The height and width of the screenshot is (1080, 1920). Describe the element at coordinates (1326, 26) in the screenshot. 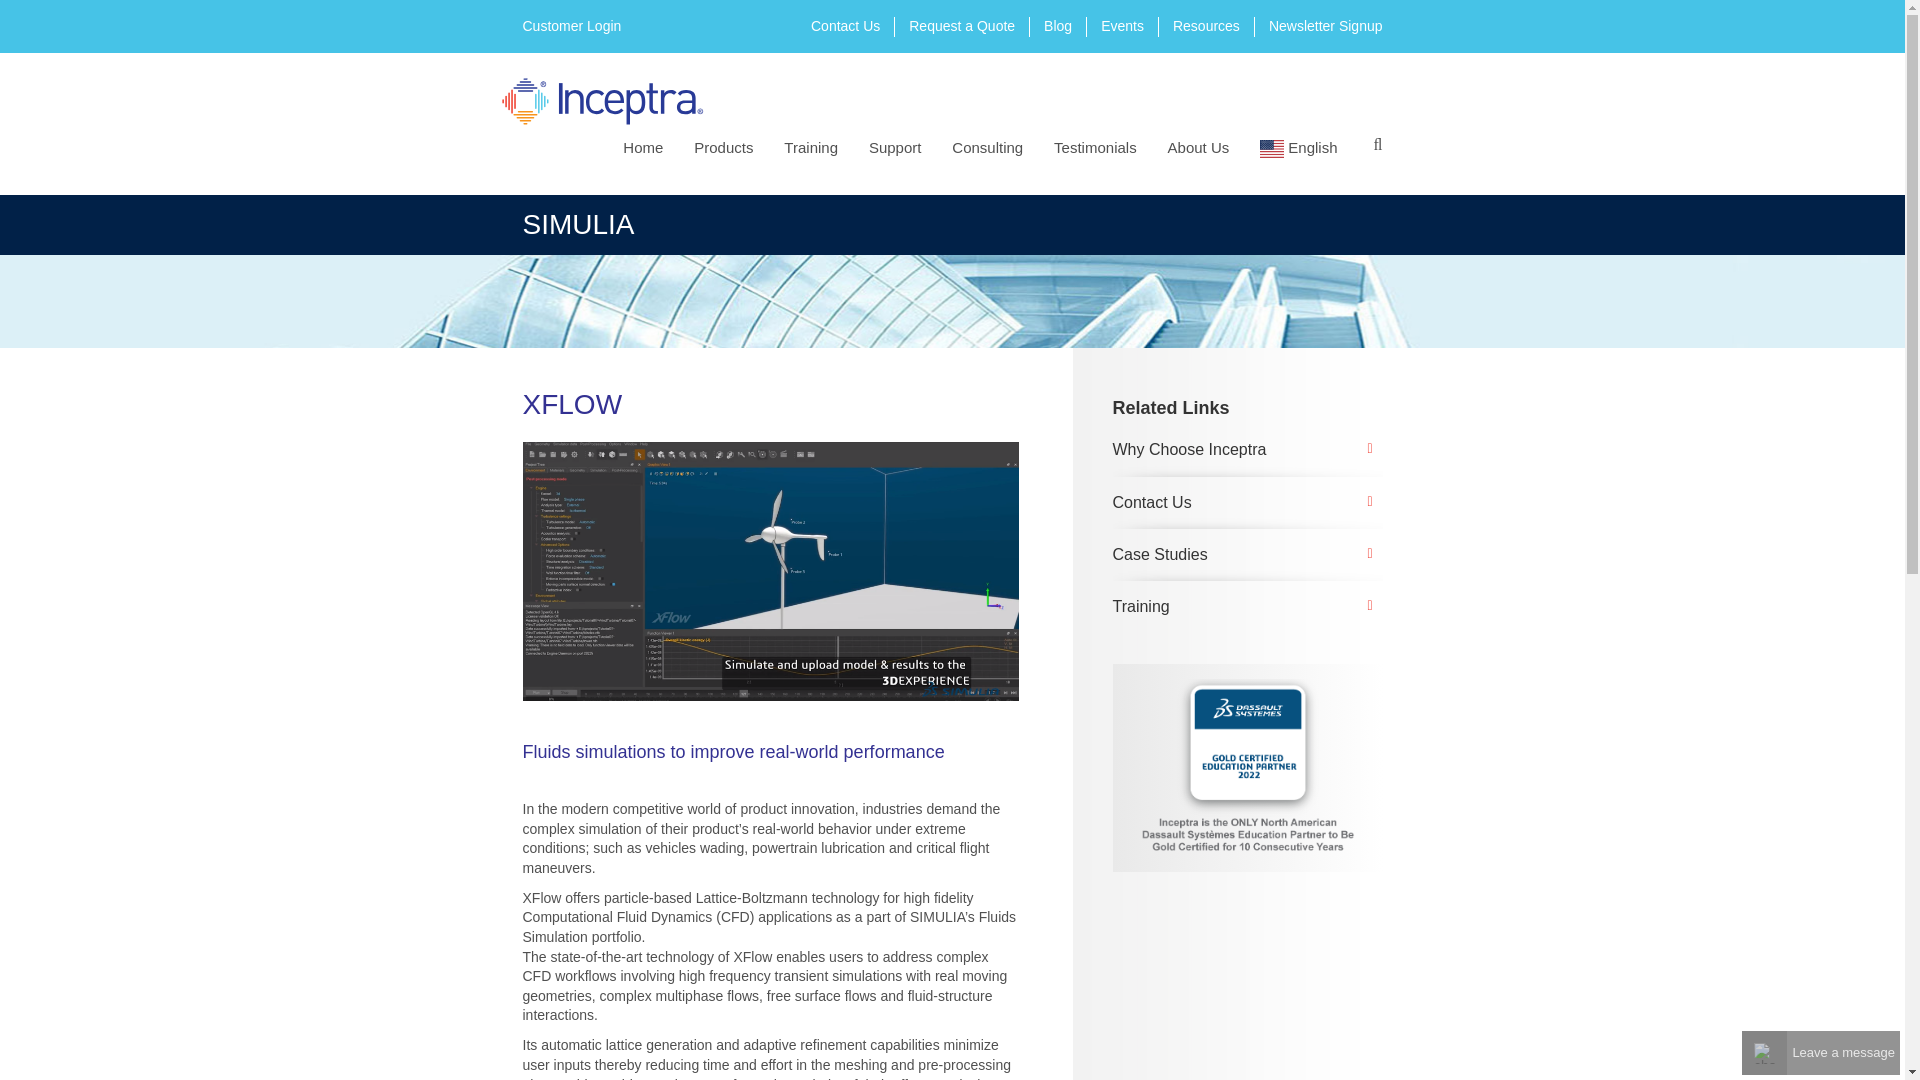

I see `Newsletter Signup` at that location.